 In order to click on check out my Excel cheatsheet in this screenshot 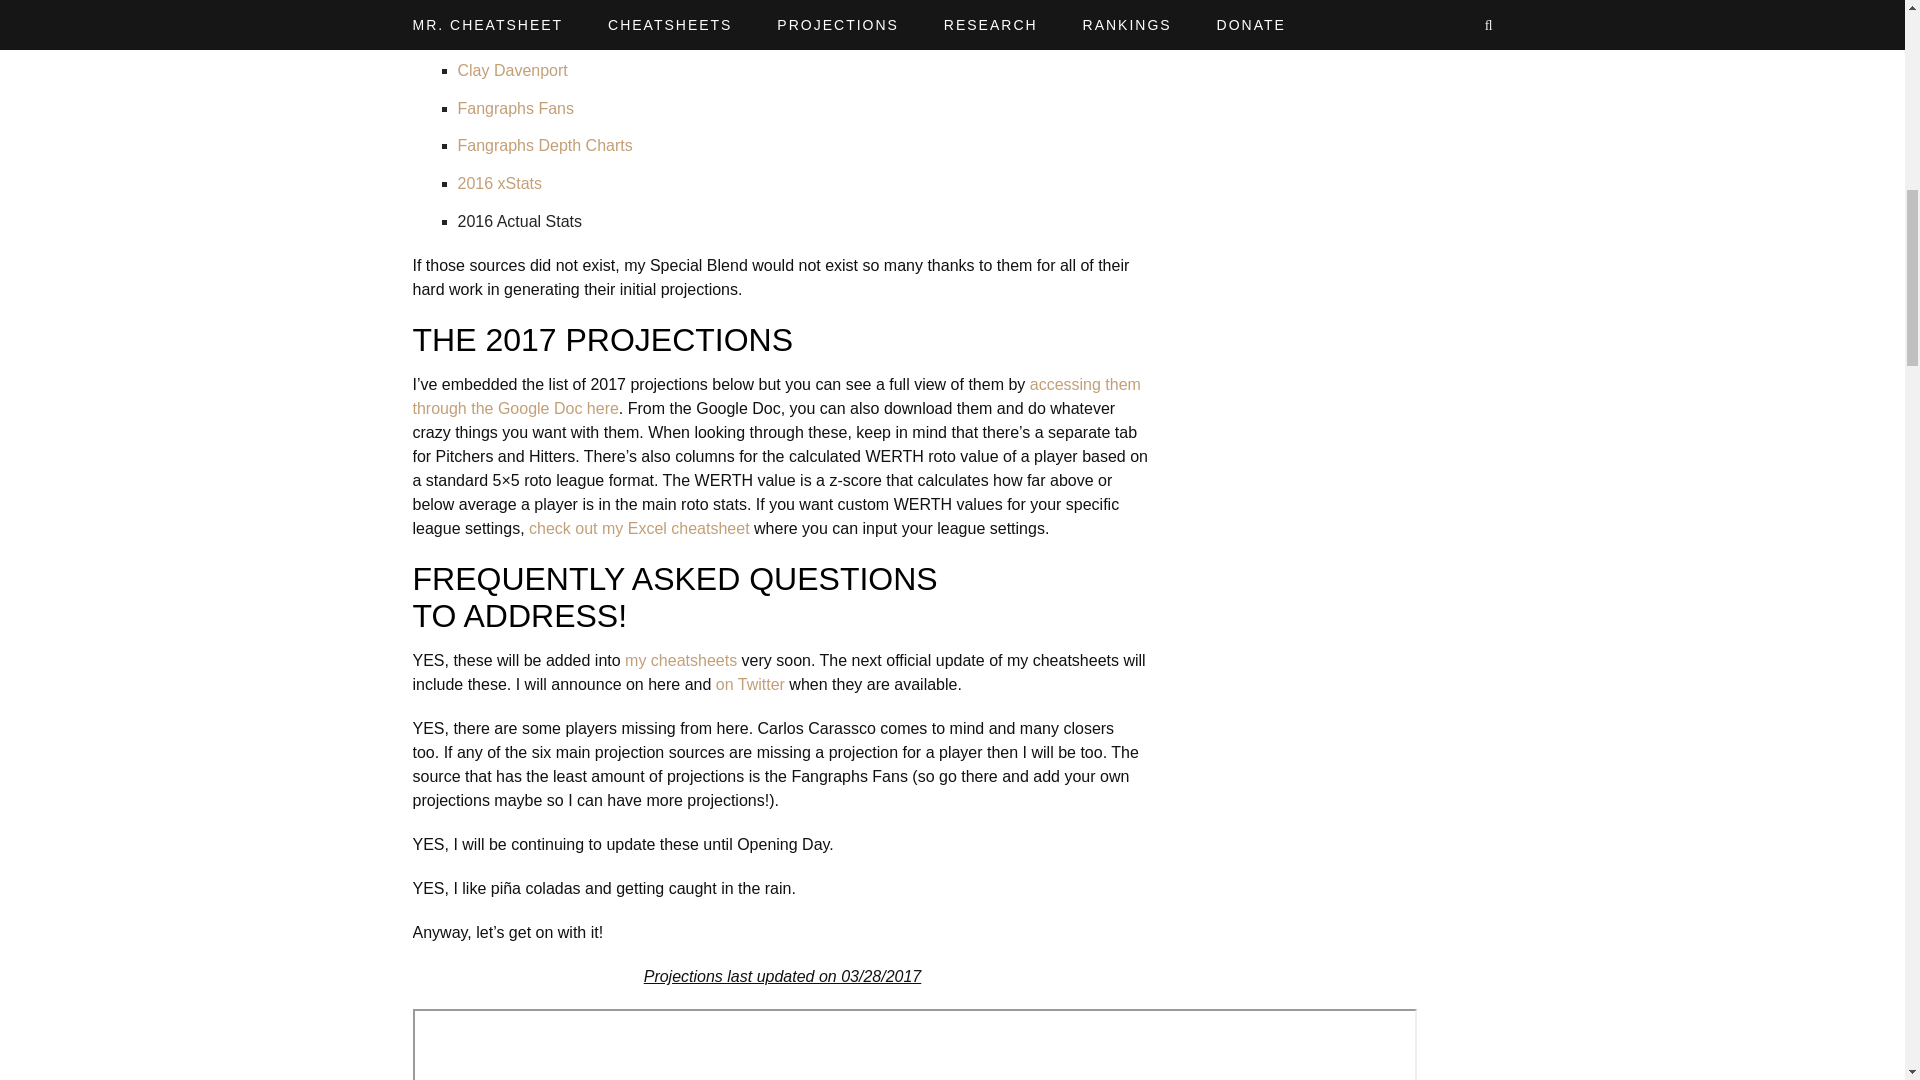, I will do `click(640, 528)`.